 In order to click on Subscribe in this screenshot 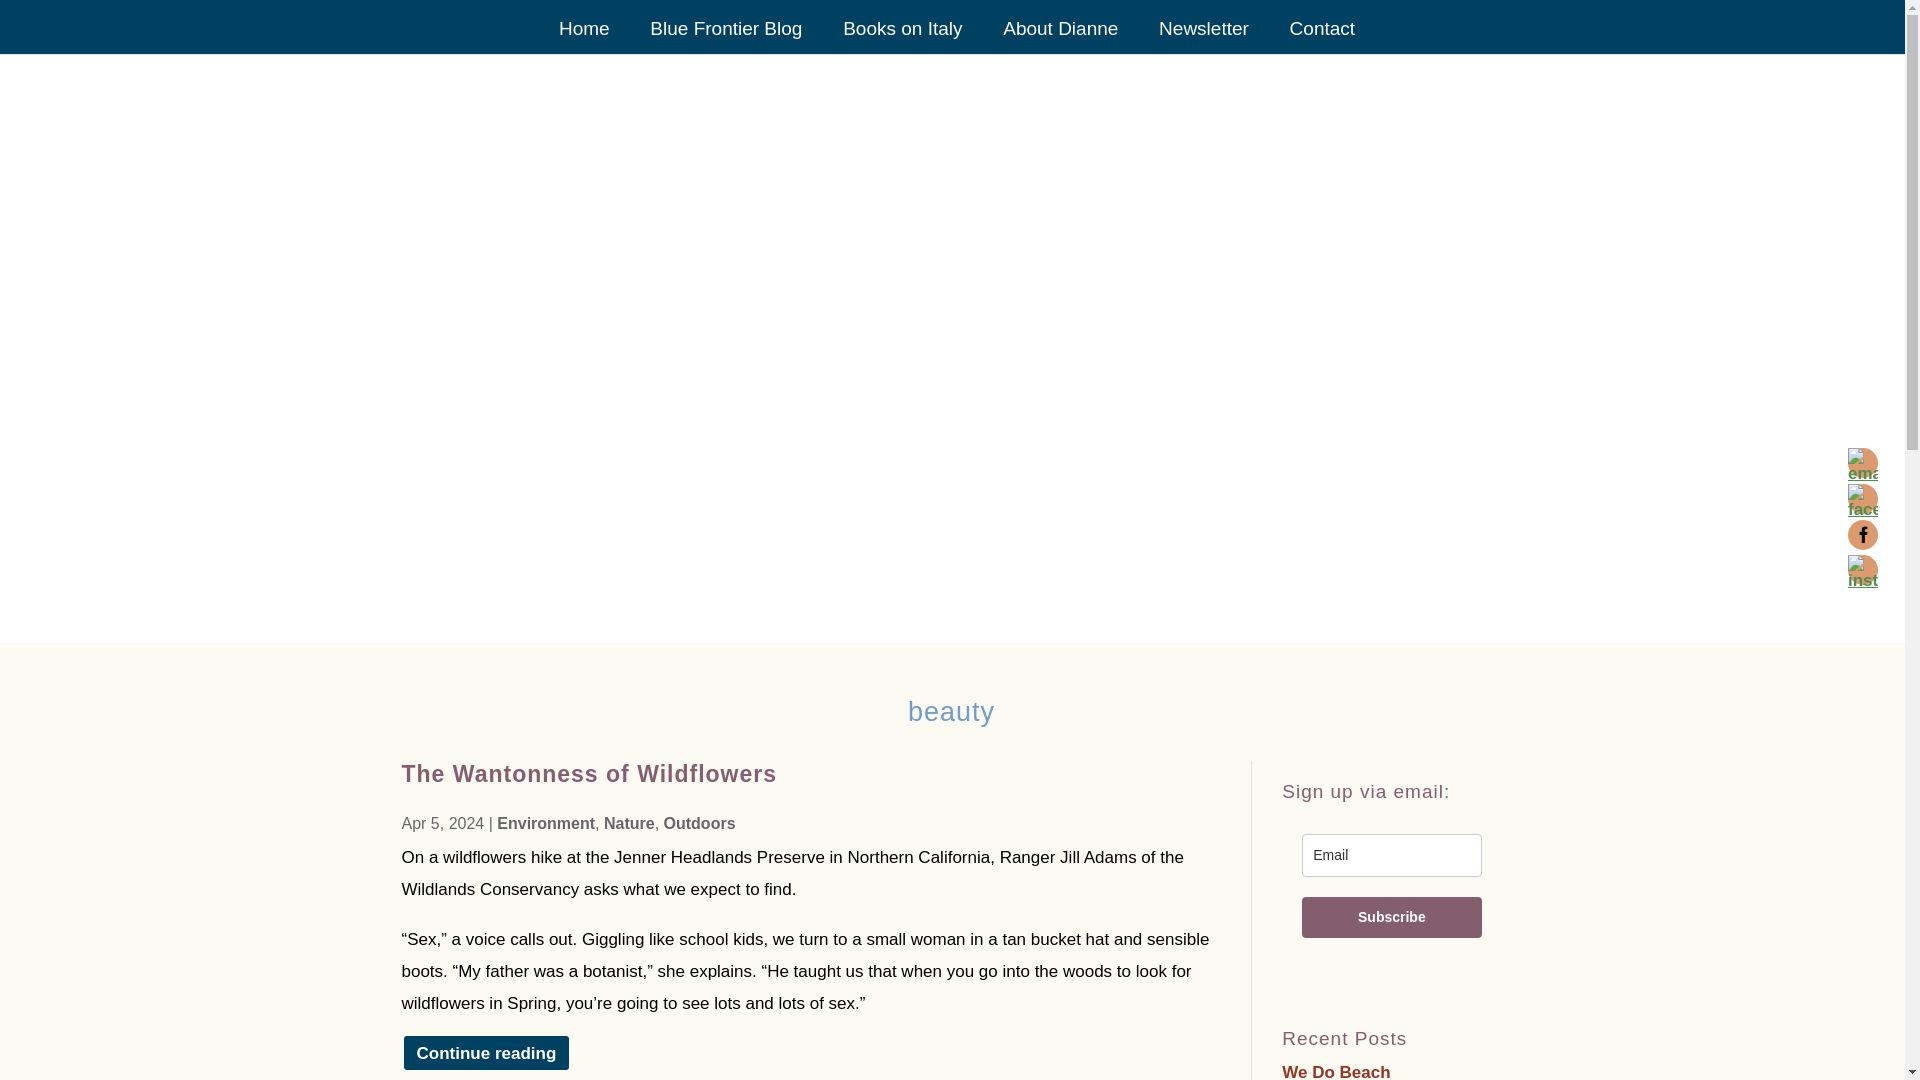, I will do `click(1390, 918)`.